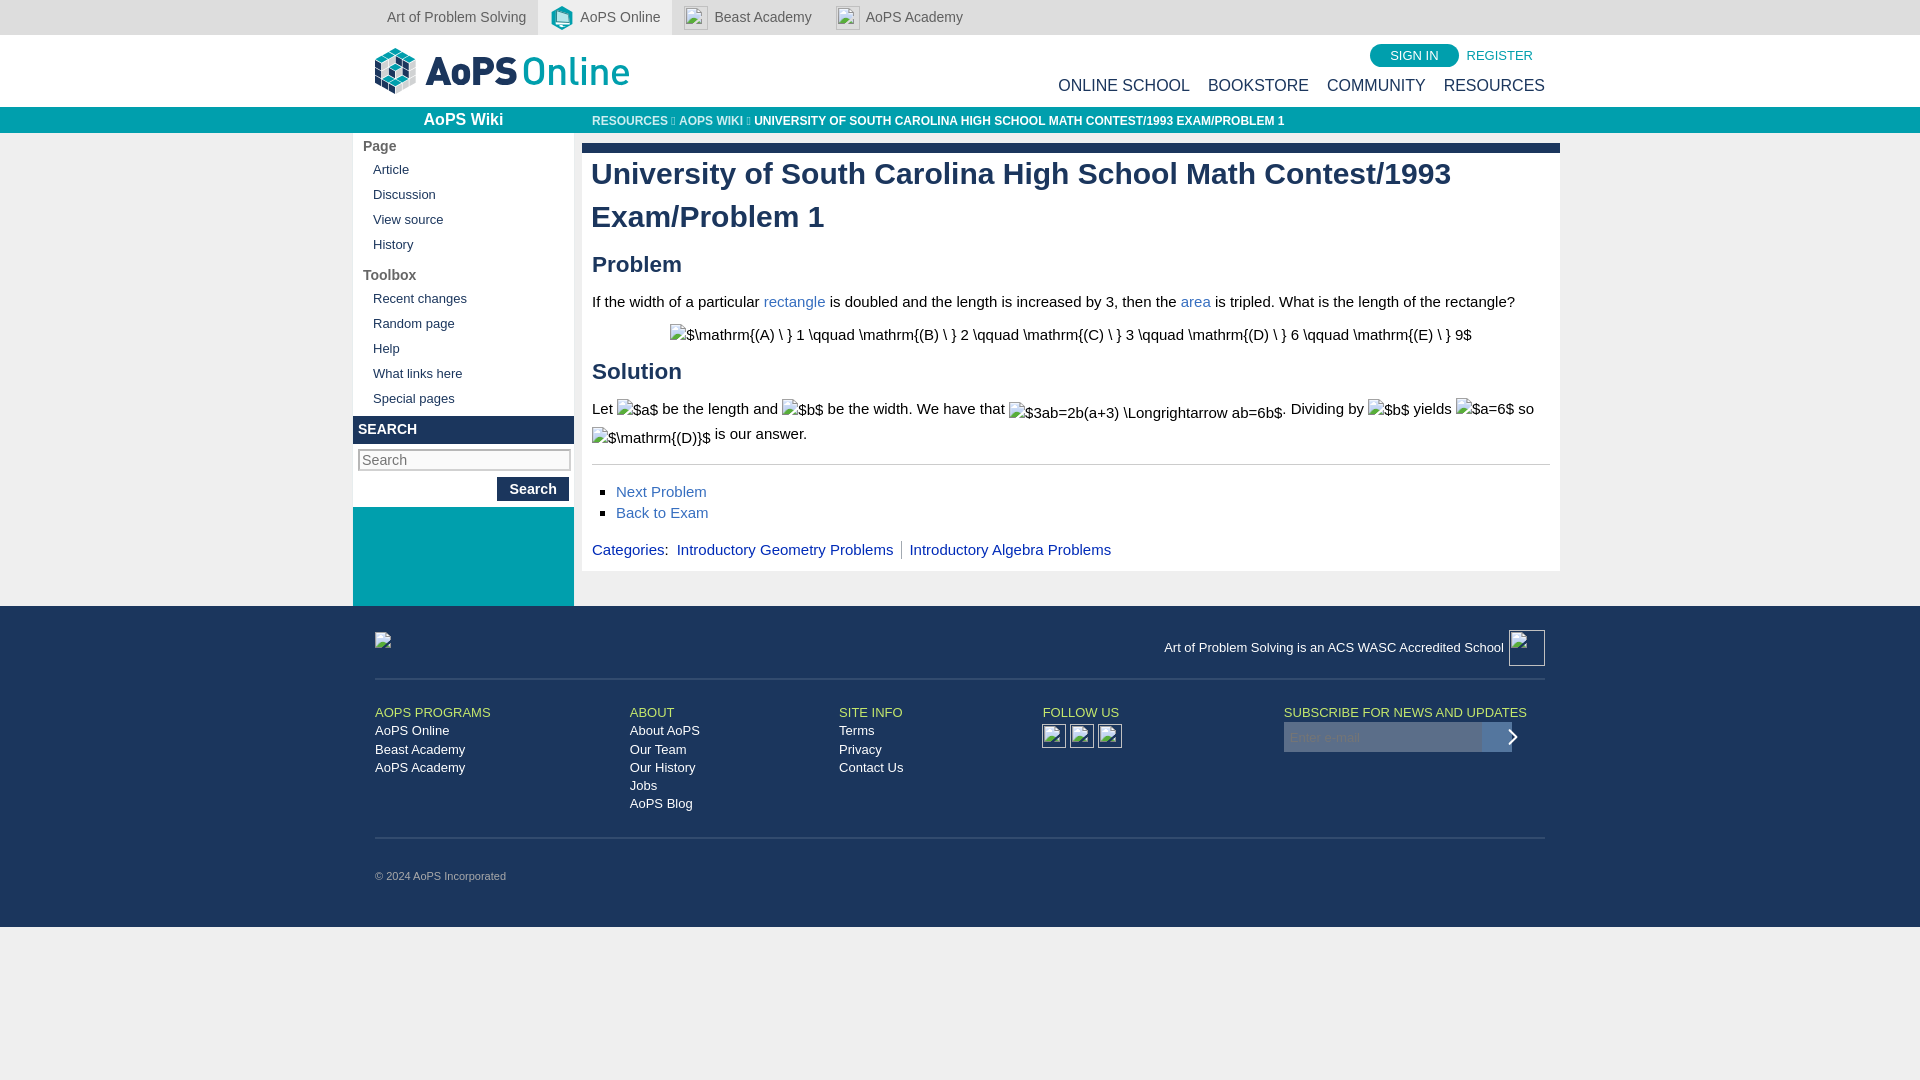  Describe the element at coordinates (1494, 84) in the screenshot. I see `RESOURCES` at that location.